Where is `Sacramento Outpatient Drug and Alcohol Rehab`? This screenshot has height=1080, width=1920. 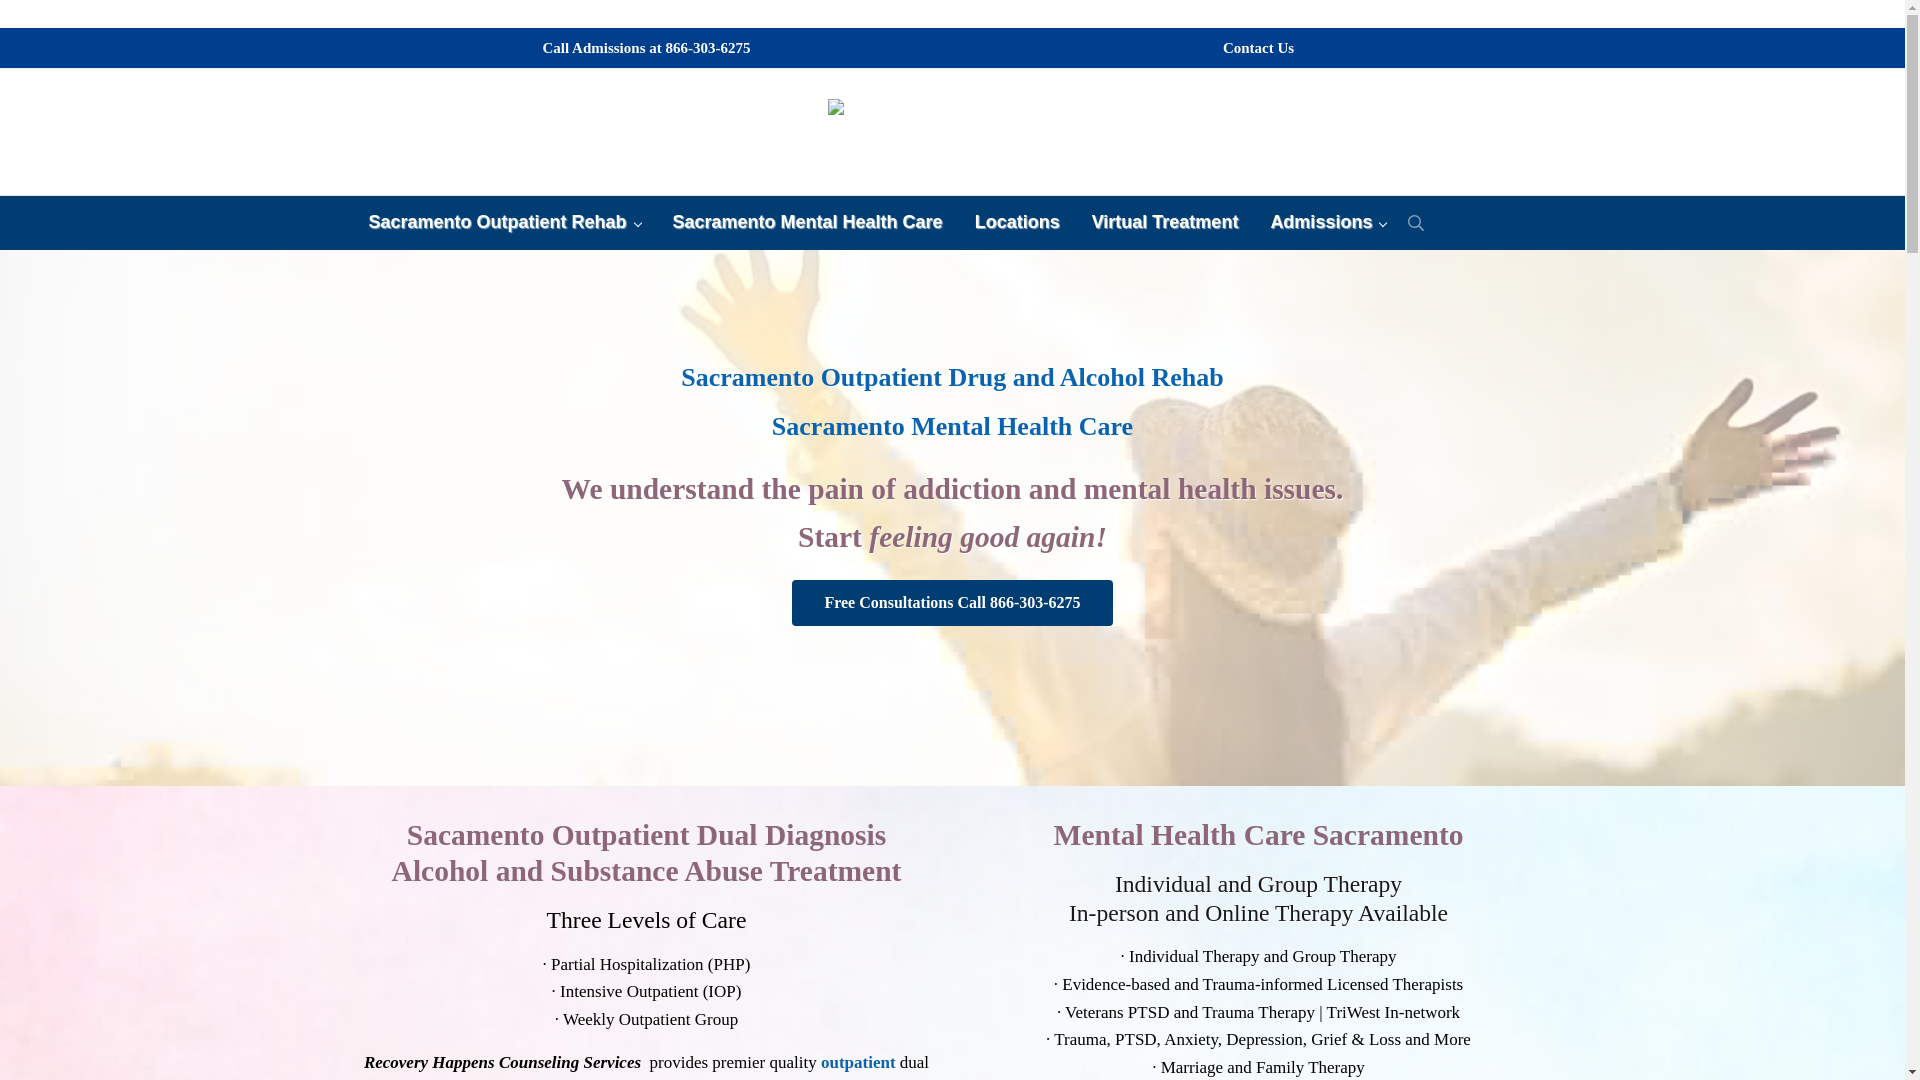
Sacramento Outpatient Drug and Alcohol Rehab is located at coordinates (952, 377).